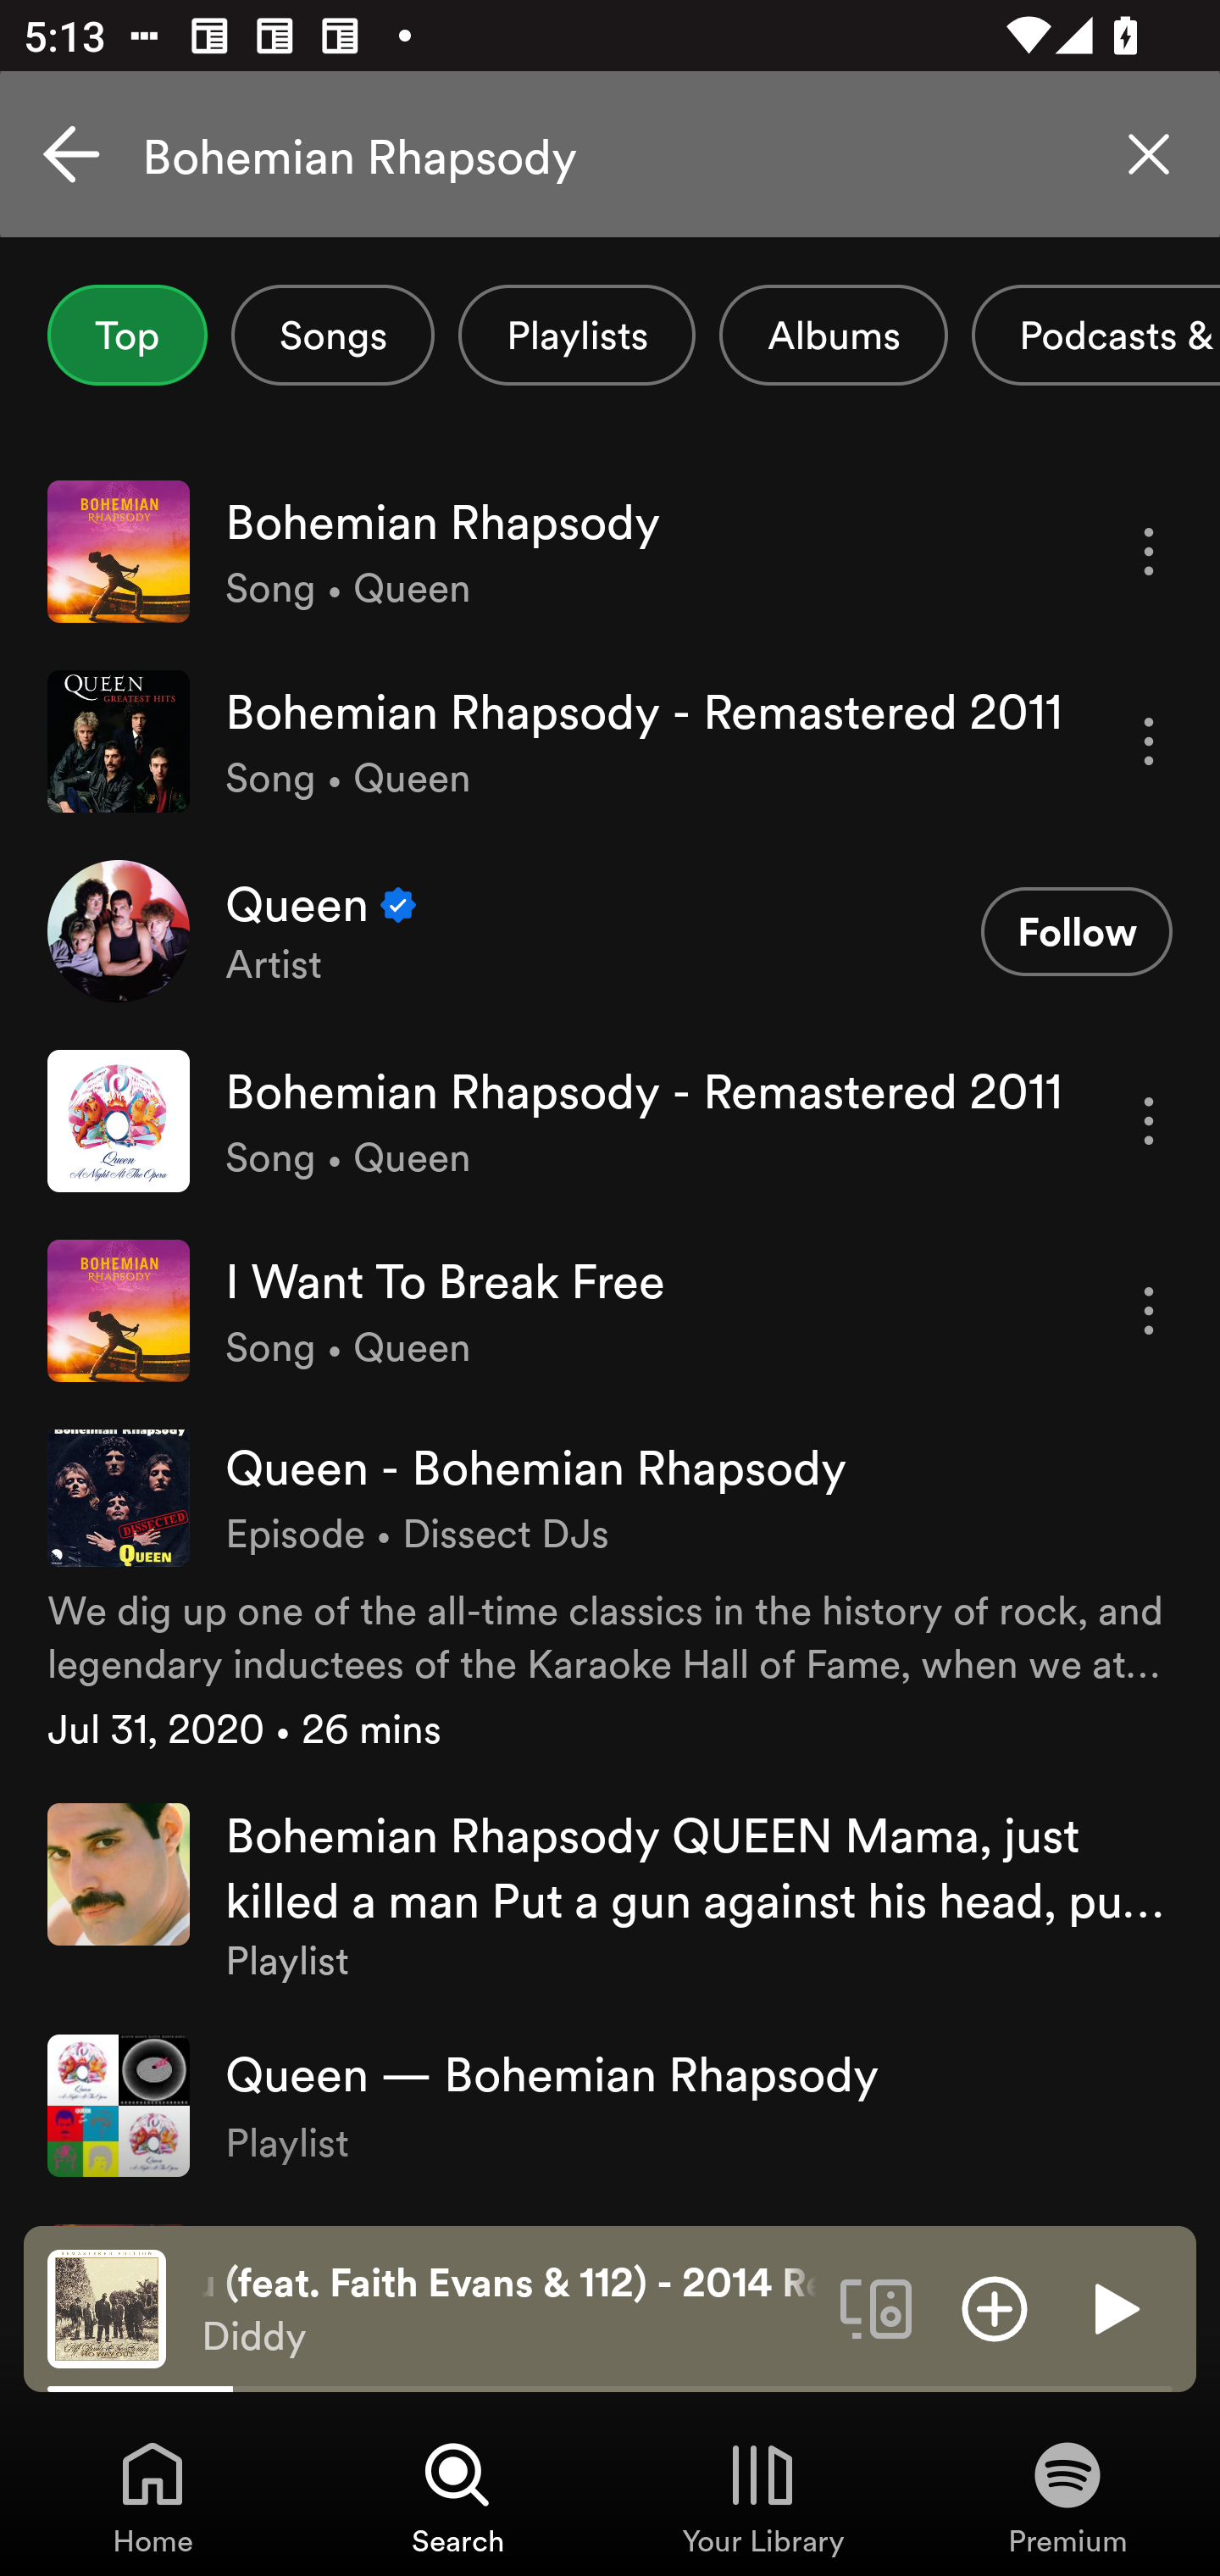  What do you see at coordinates (1149, 1311) in the screenshot?
I see `More options for song I Want To Break Free` at bounding box center [1149, 1311].